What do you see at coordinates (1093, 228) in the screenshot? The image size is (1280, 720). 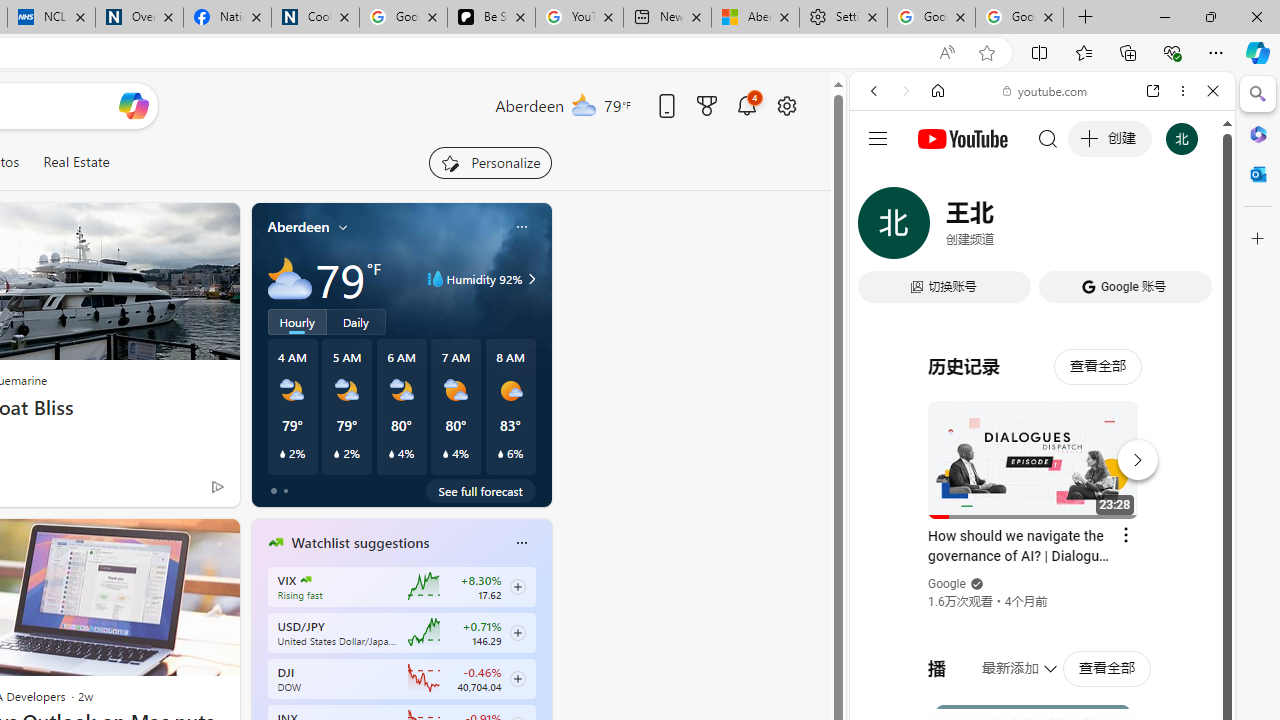 I see `SEARCH TOOLS` at bounding box center [1093, 228].